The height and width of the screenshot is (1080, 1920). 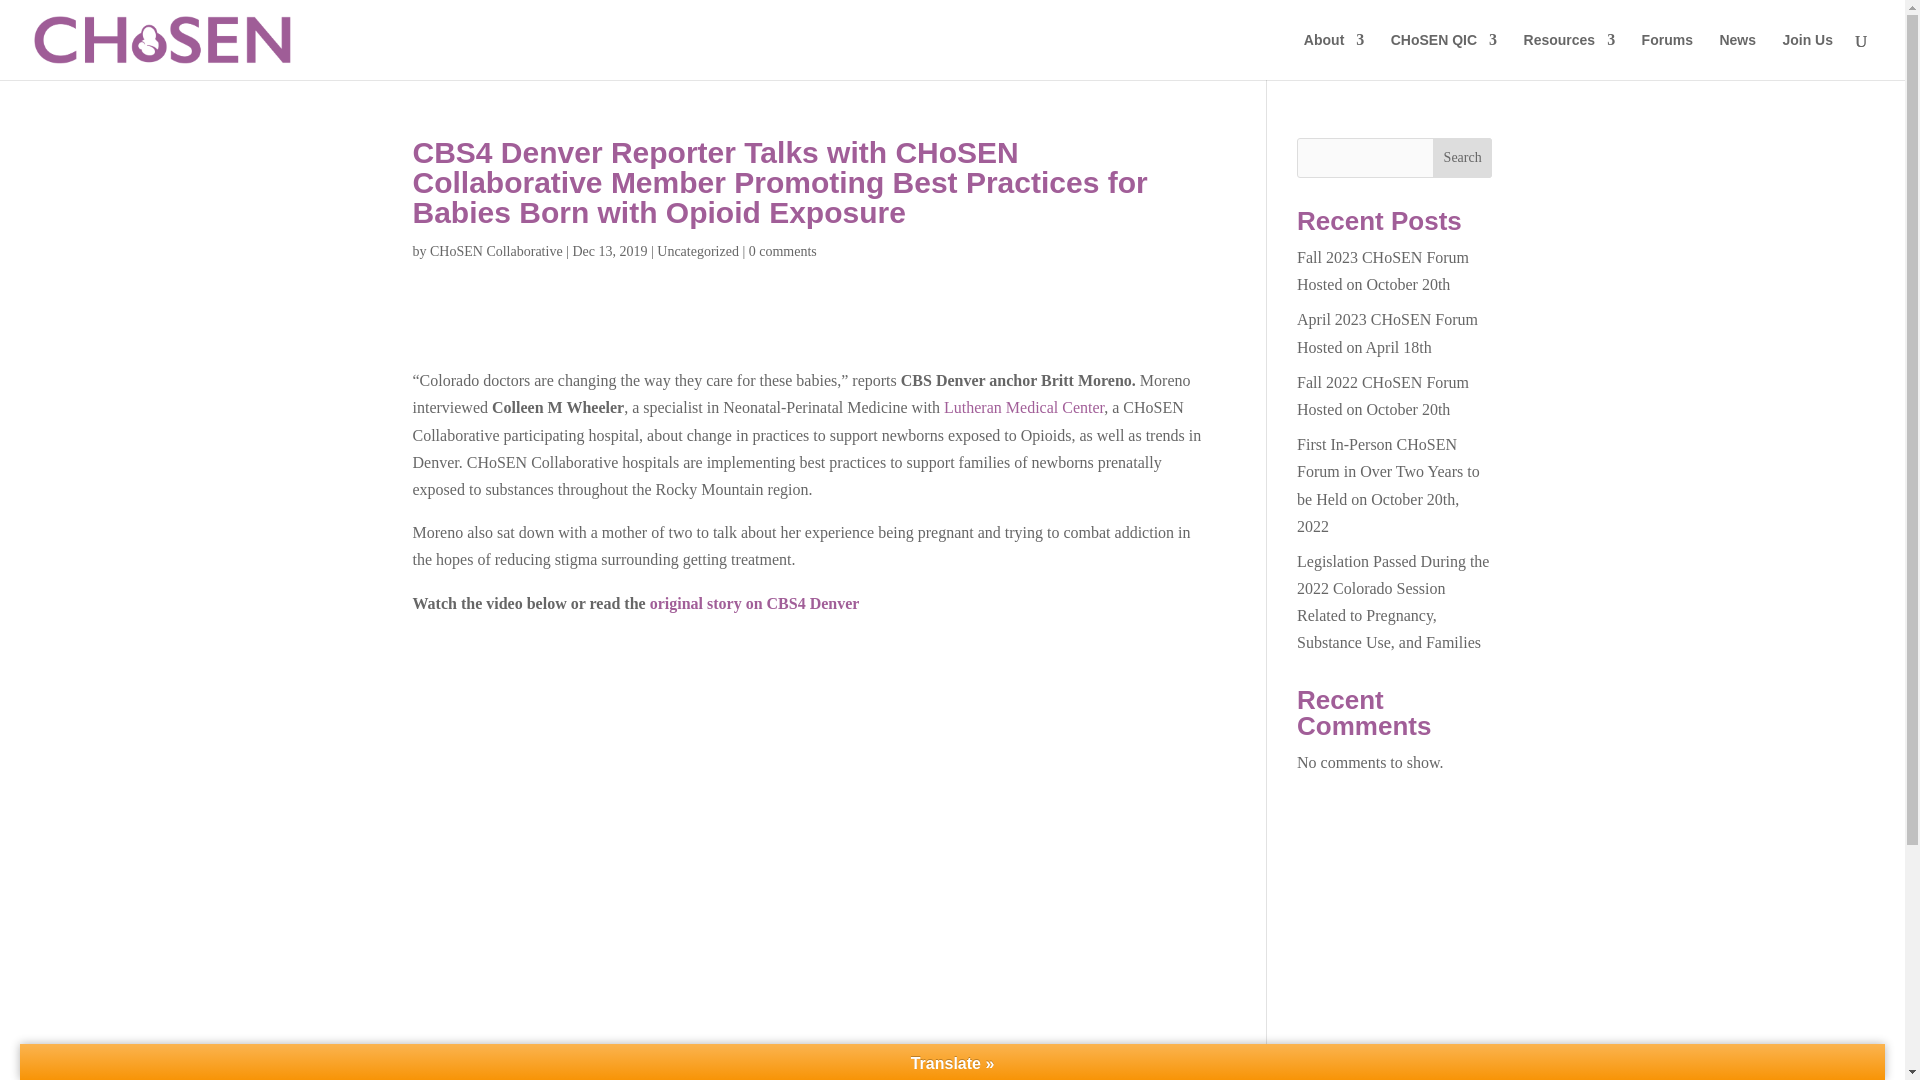 I want to click on CHoSEN Collaborative, so click(x=496, y=252).